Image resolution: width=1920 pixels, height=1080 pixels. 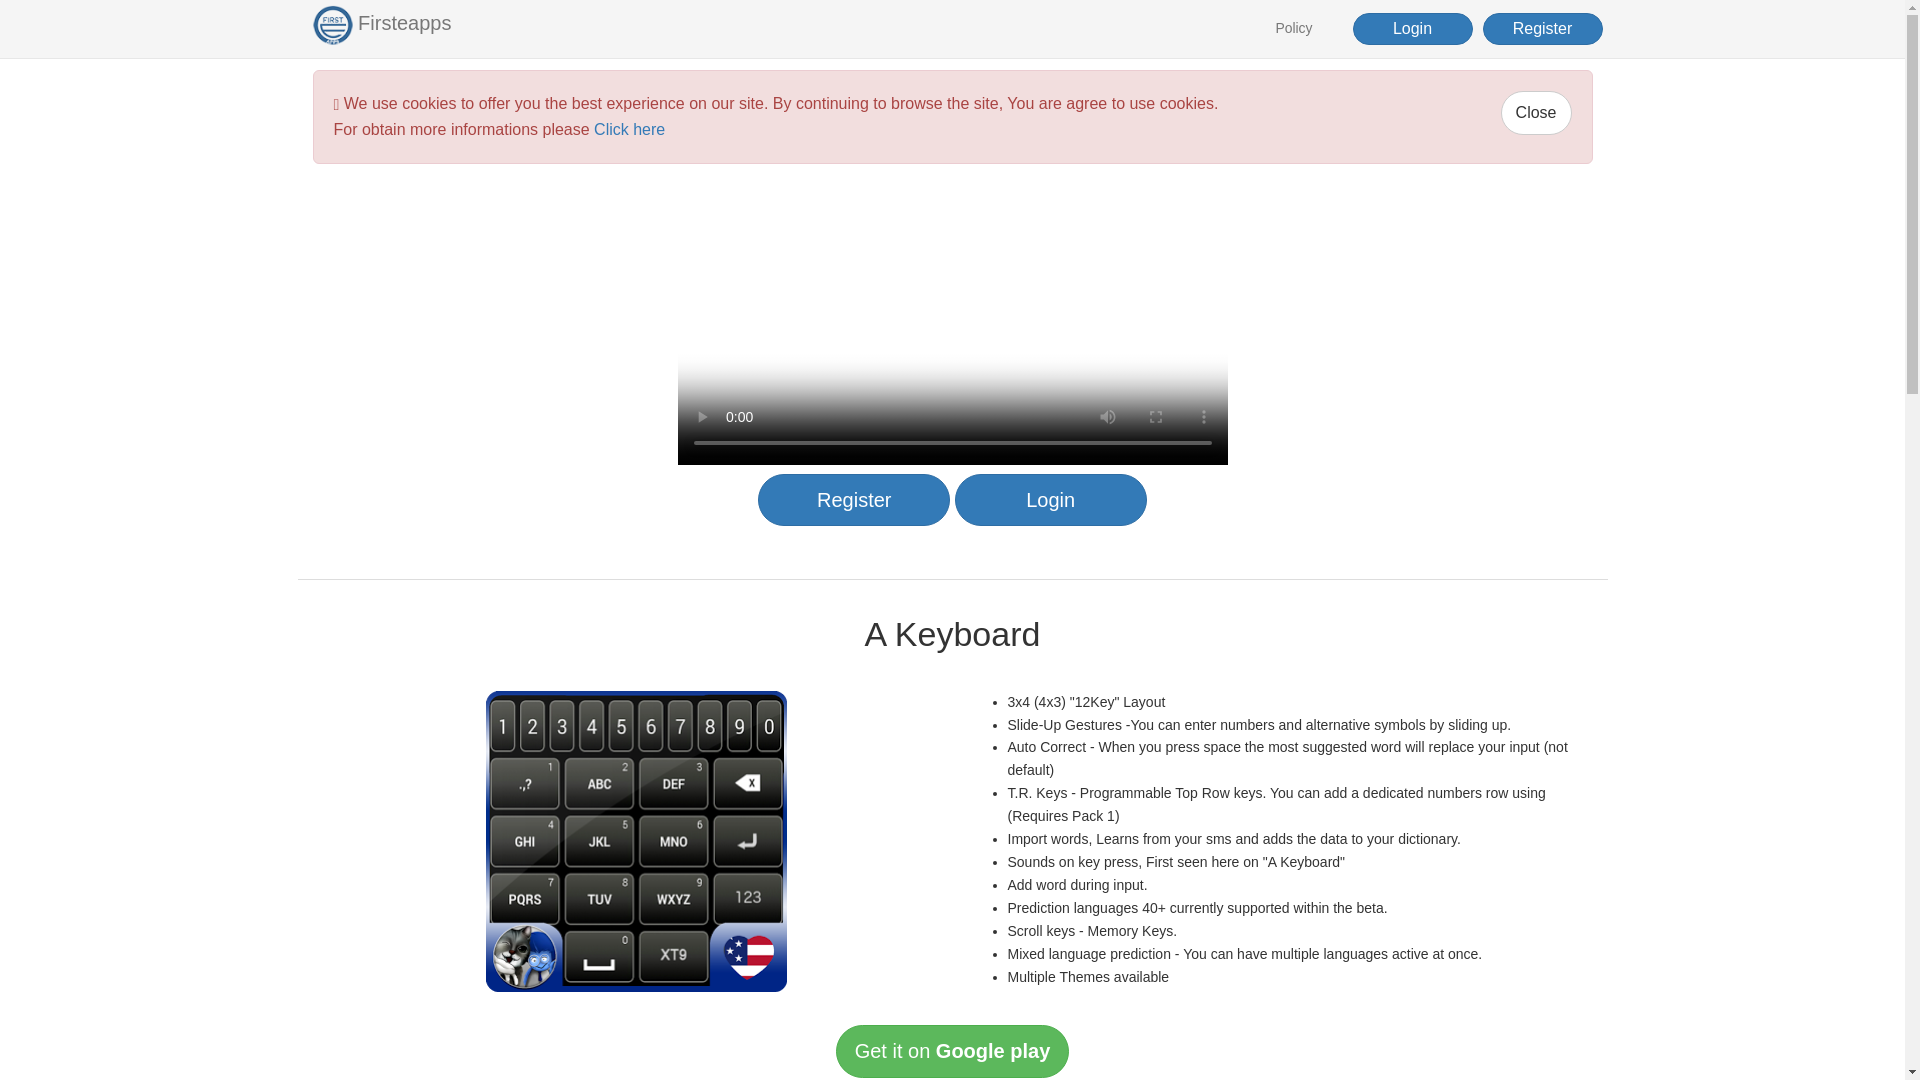 I want to click on Register, so click(x=1542, y=28).